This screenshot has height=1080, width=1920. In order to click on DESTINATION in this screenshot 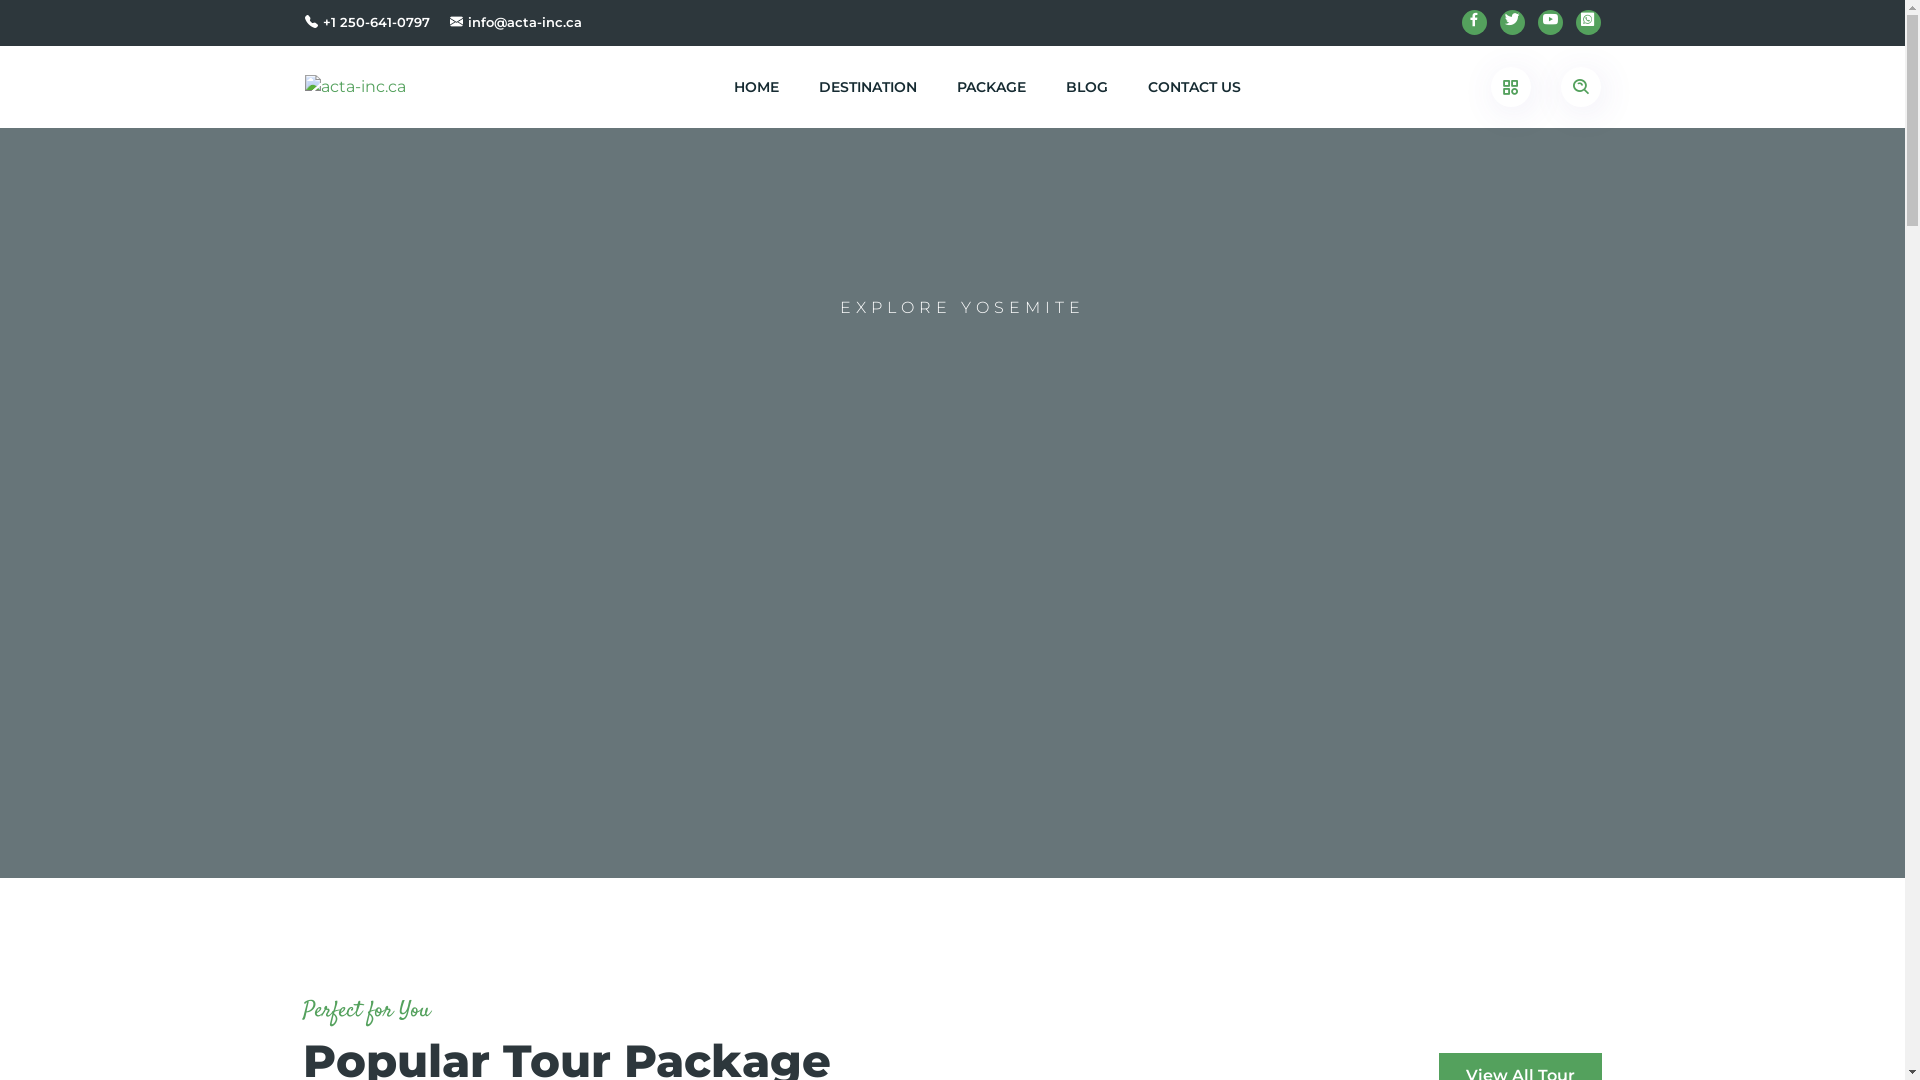, I will do `click(867, 87)`.